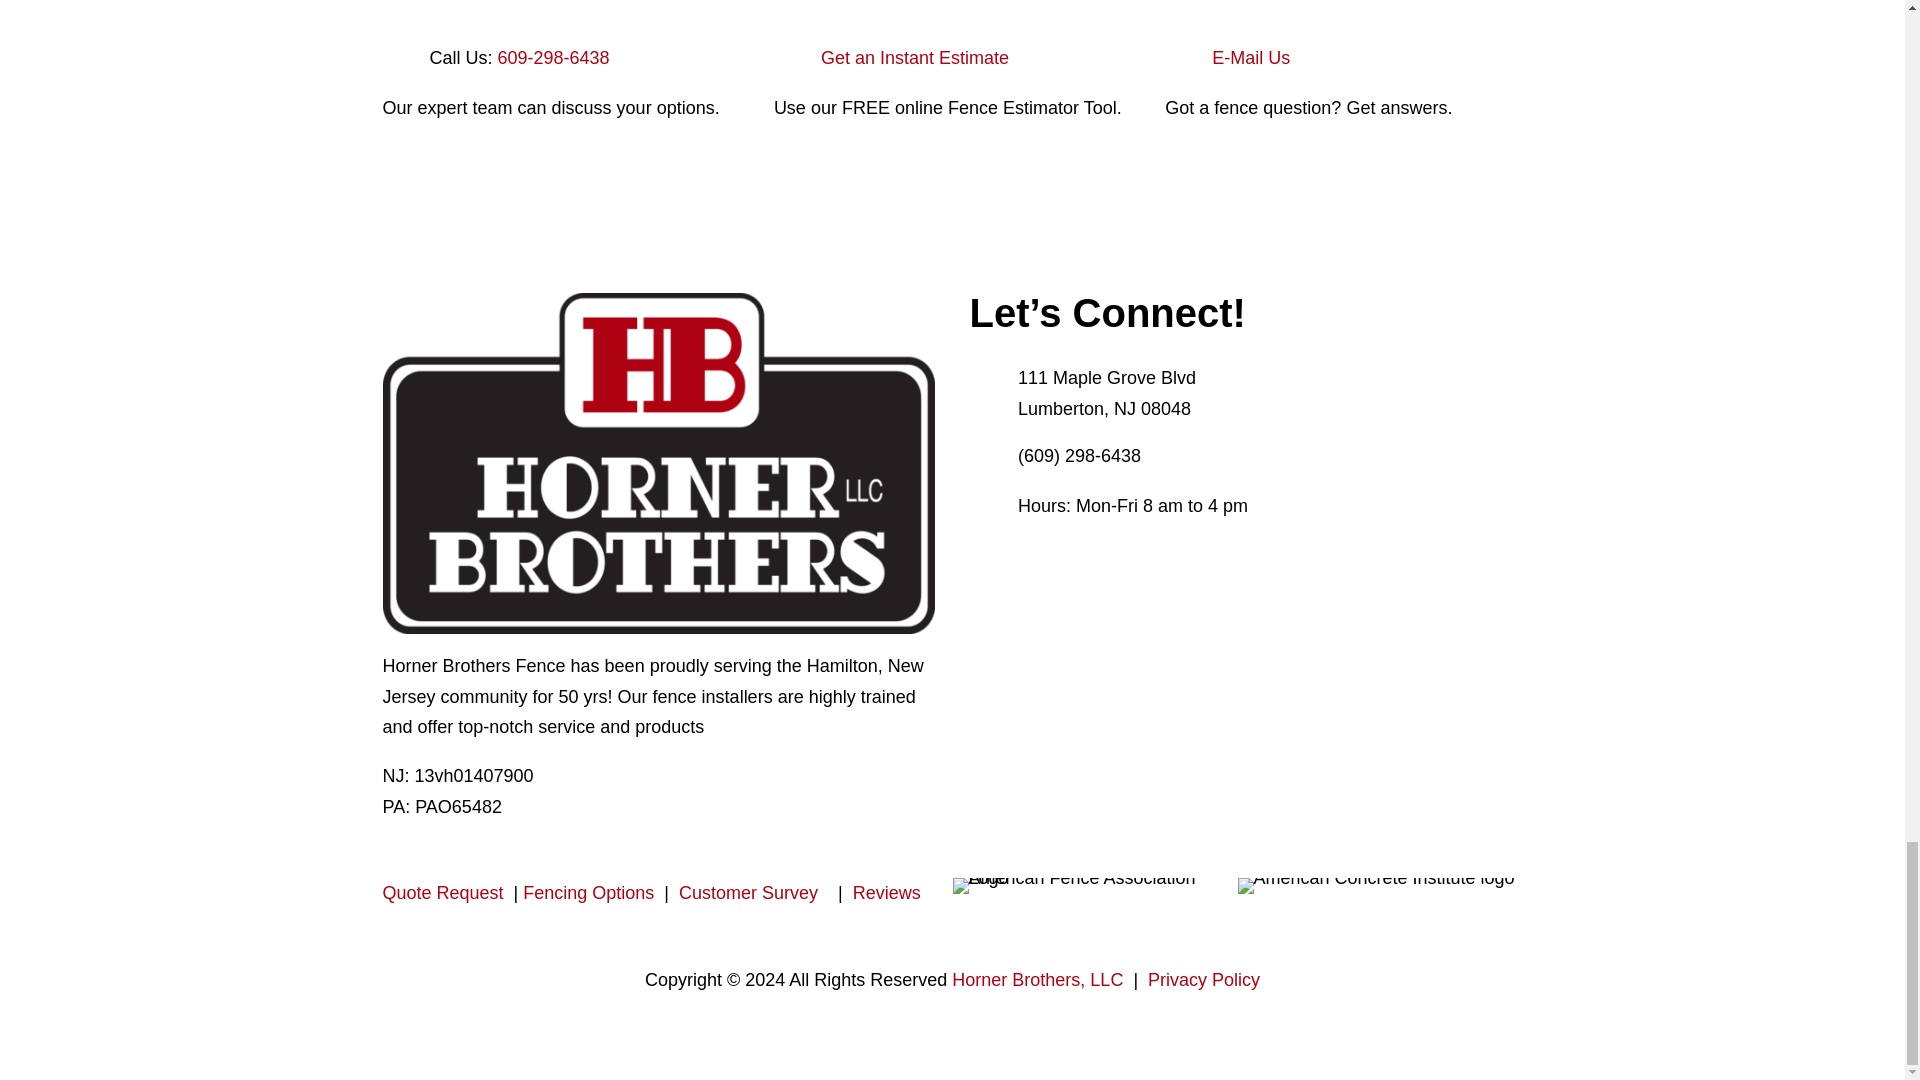 The width and height of the screenshot is (1920, 1080). I want to click on Follow on Youtube, so click(1106, 556).